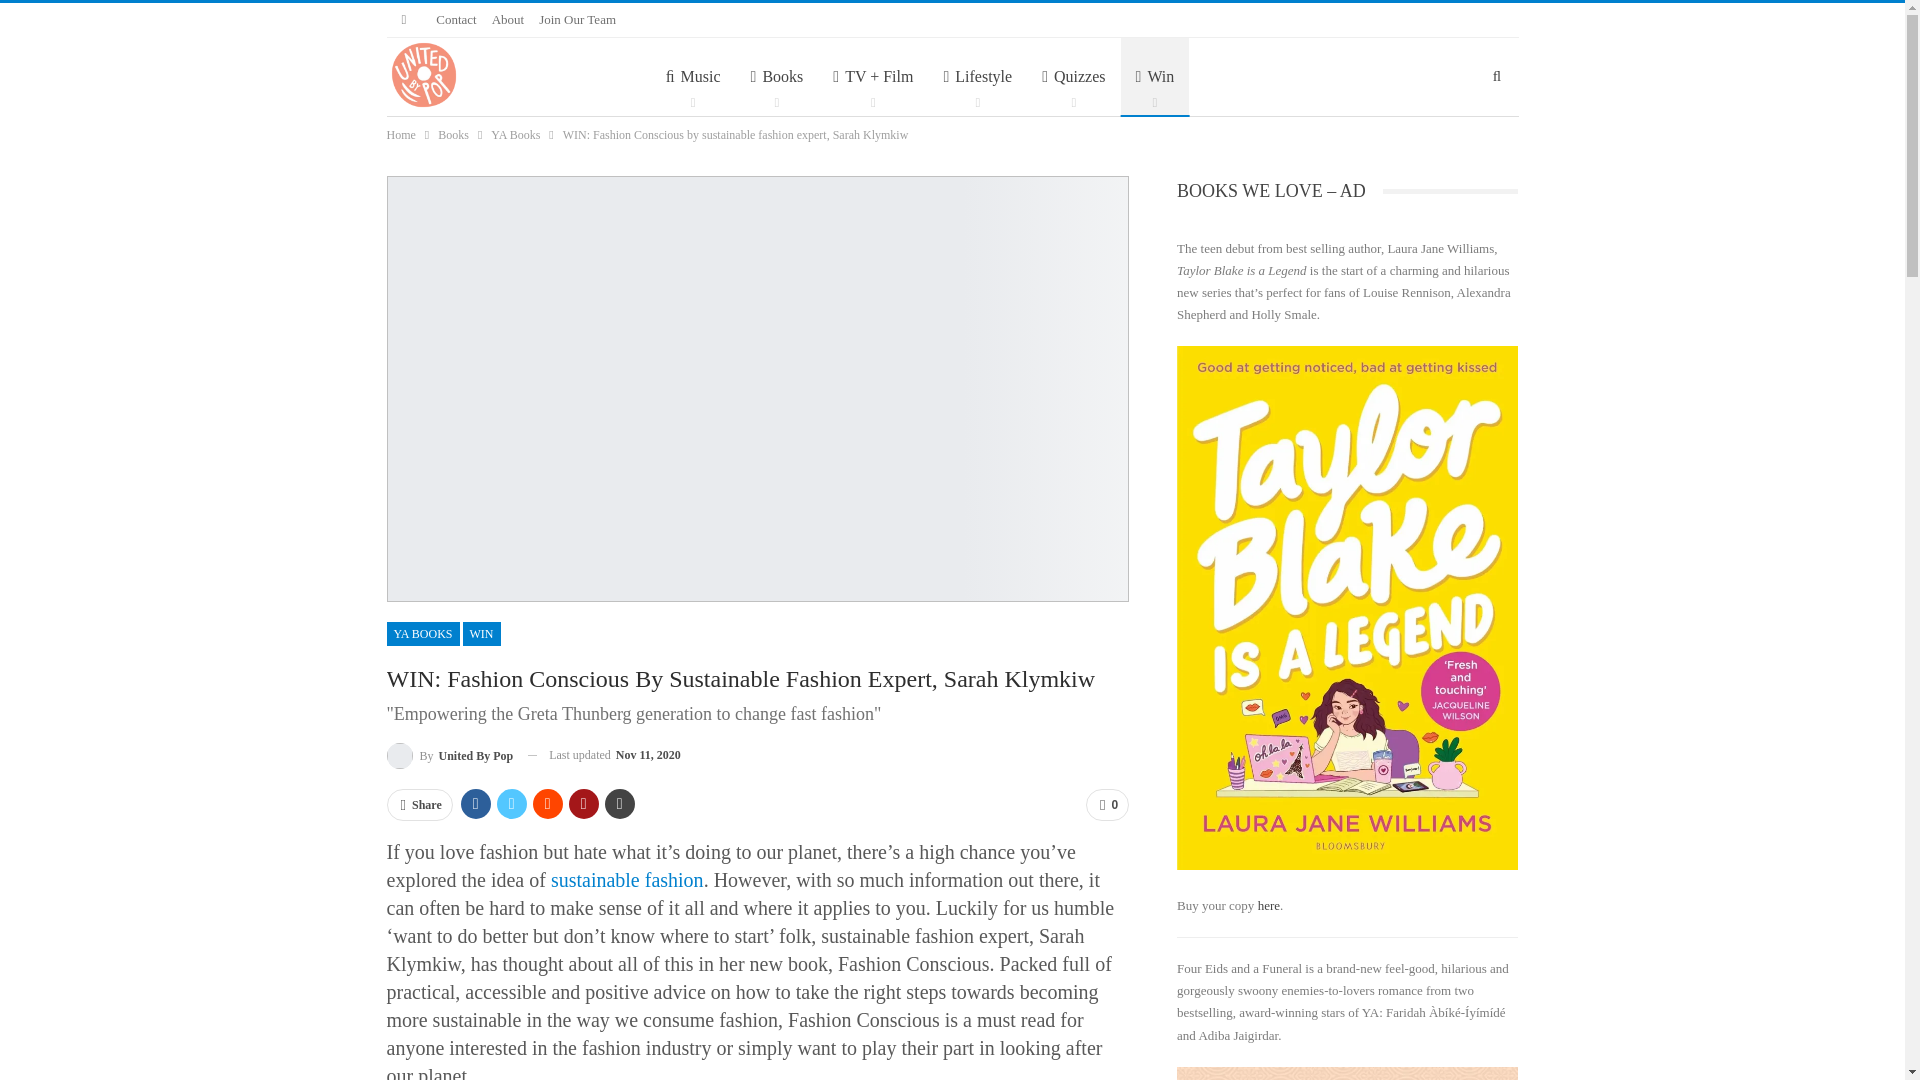 This screenshot has width=1920, height=1080. What do you see at coordinates (456, 19) in the screenshot?
I see `Contact` at bounding box center [456, 19].